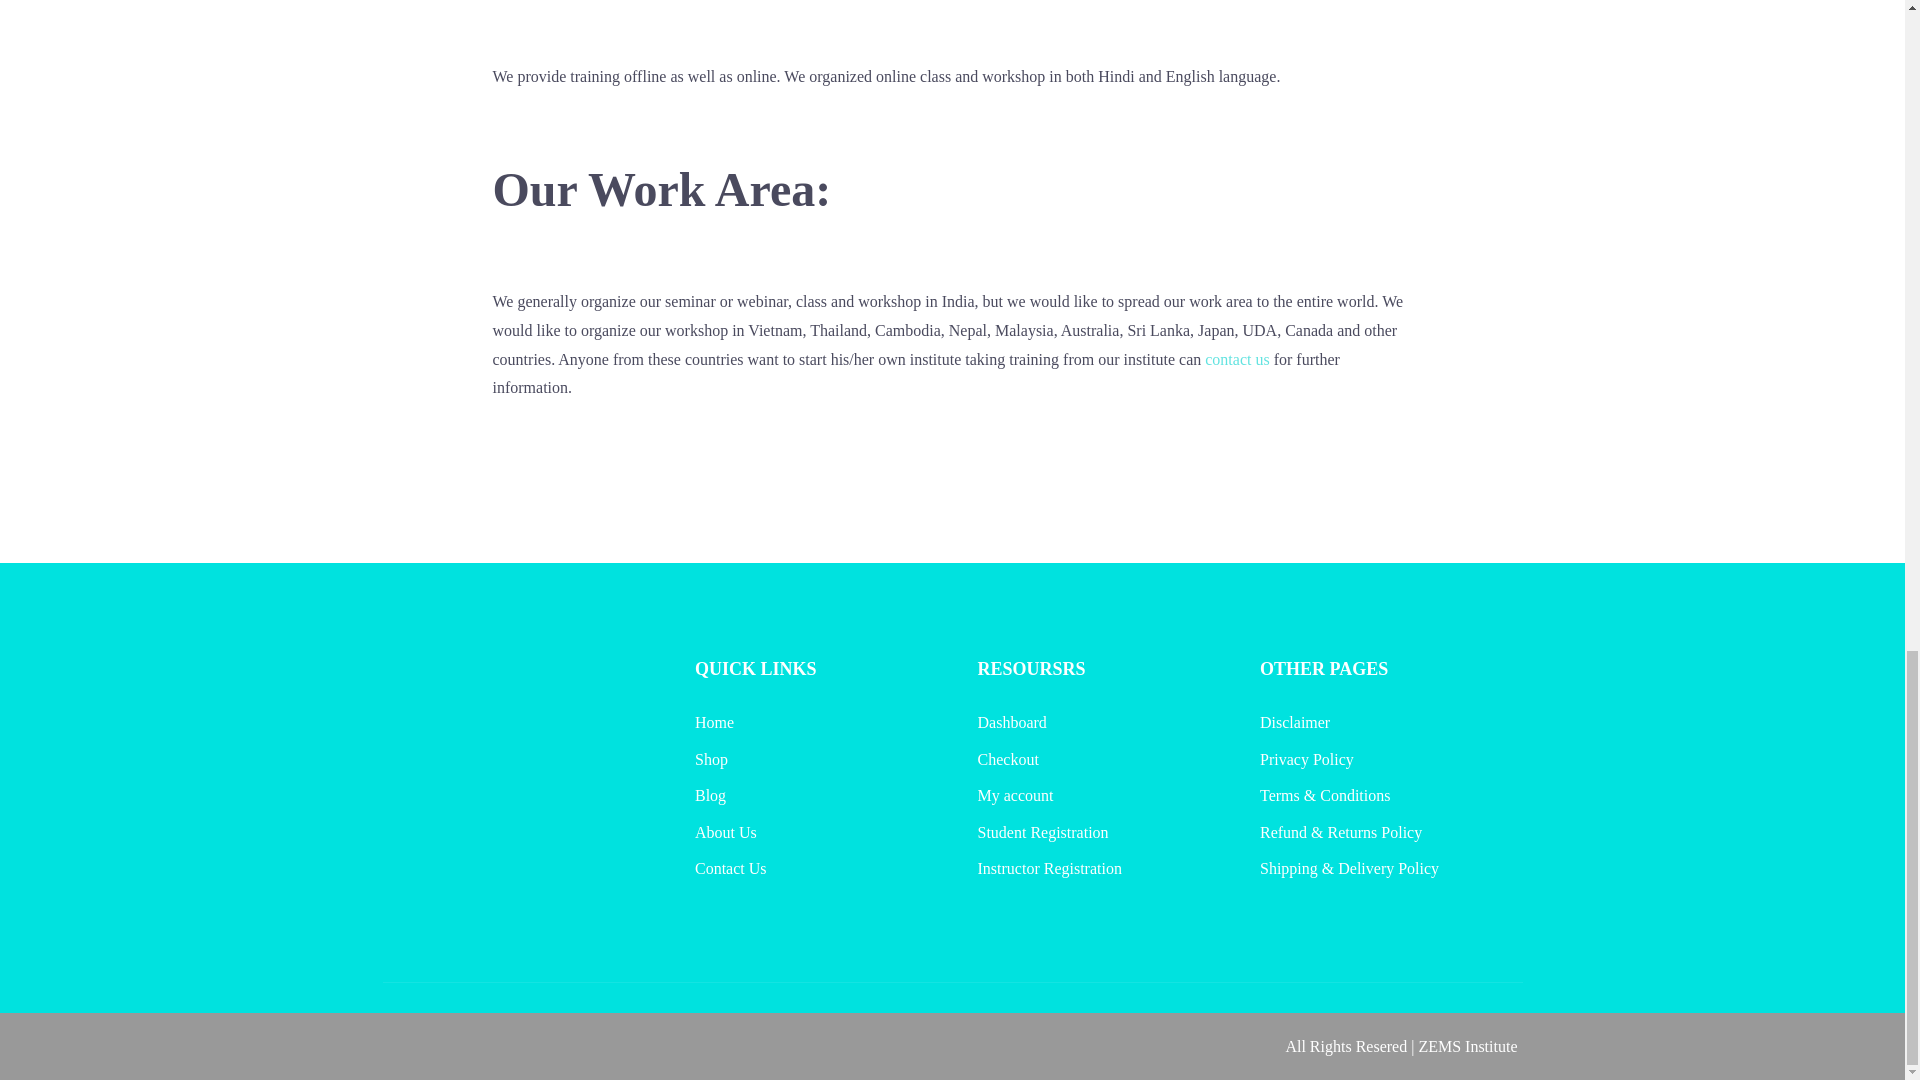 This screenshot has width=1920, height=1080. I want to click on contact us, so click(1237, 360).